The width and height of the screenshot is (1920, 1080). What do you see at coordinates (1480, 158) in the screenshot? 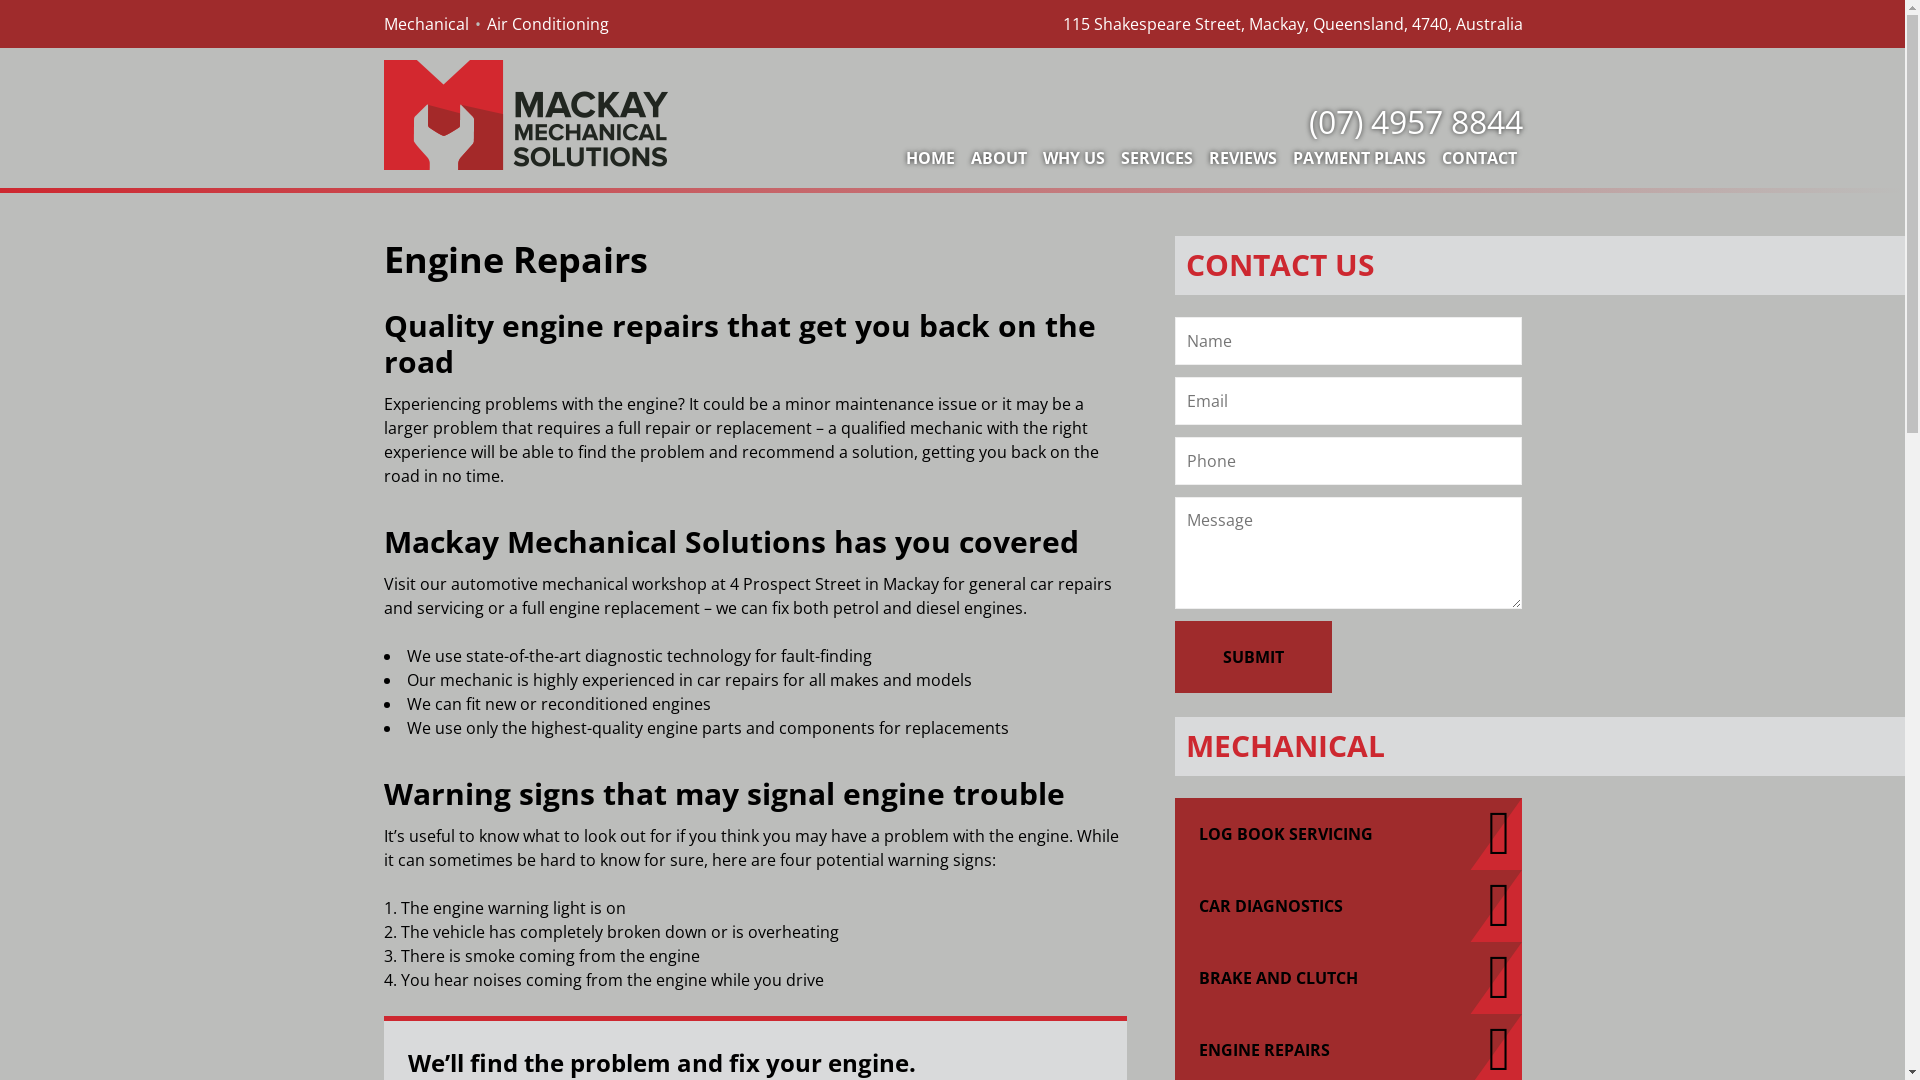
I see `CONTACT` at bounding box center [1480, 158].